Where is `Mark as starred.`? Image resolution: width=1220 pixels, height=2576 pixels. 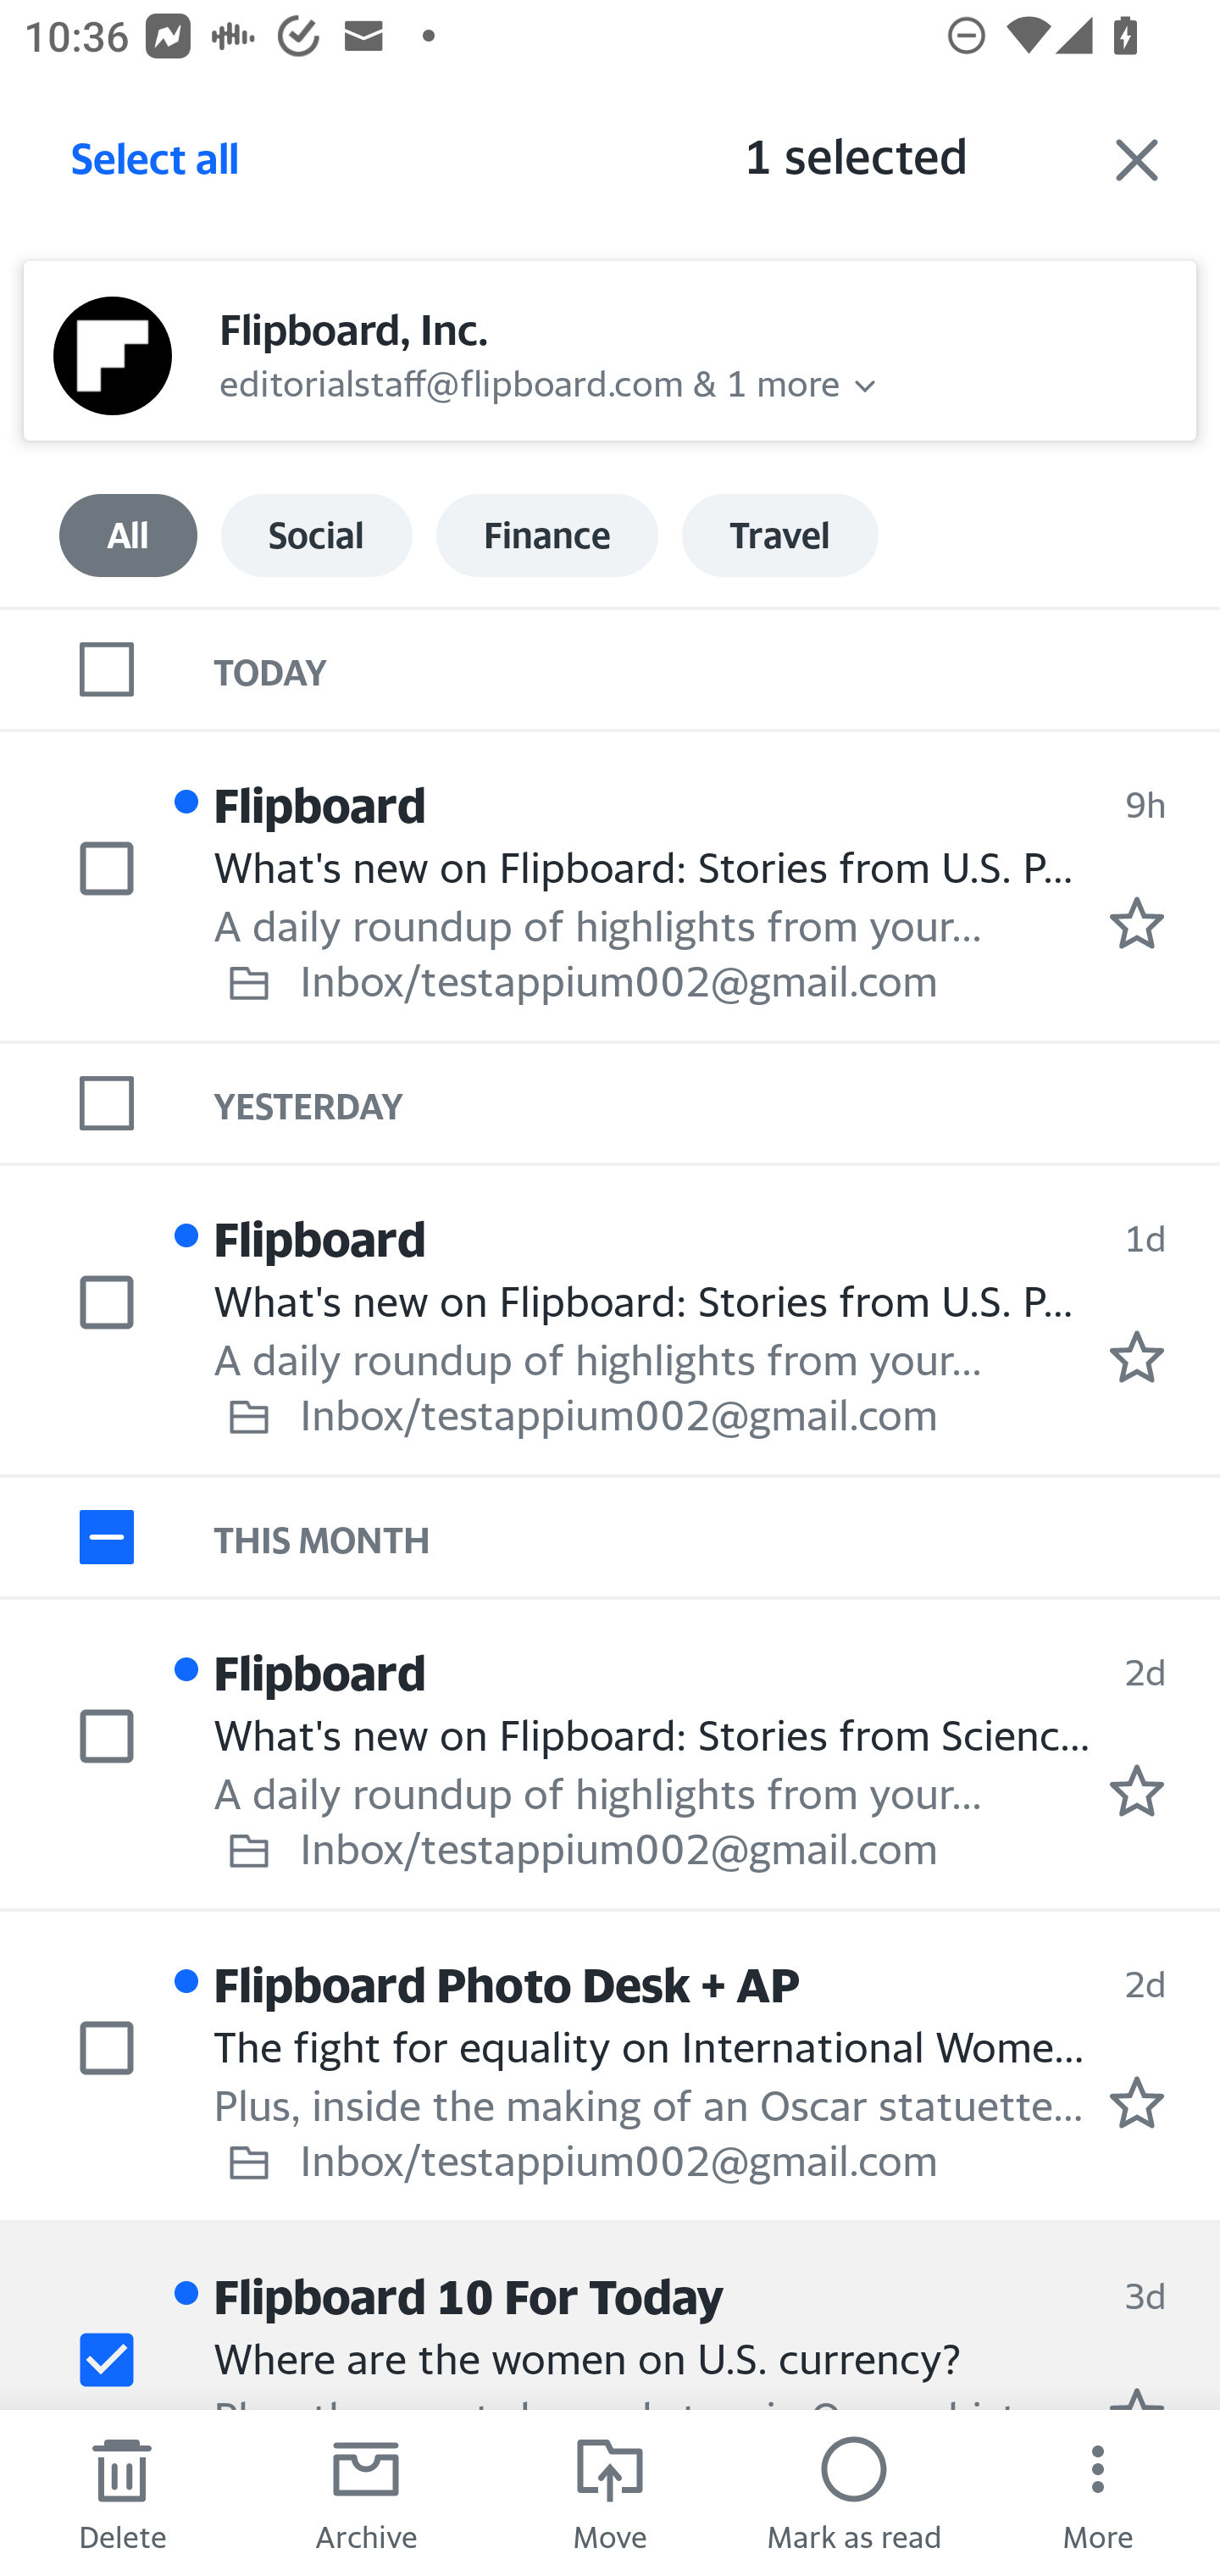
Mark as starred. is located at coordinates (1137, 923).